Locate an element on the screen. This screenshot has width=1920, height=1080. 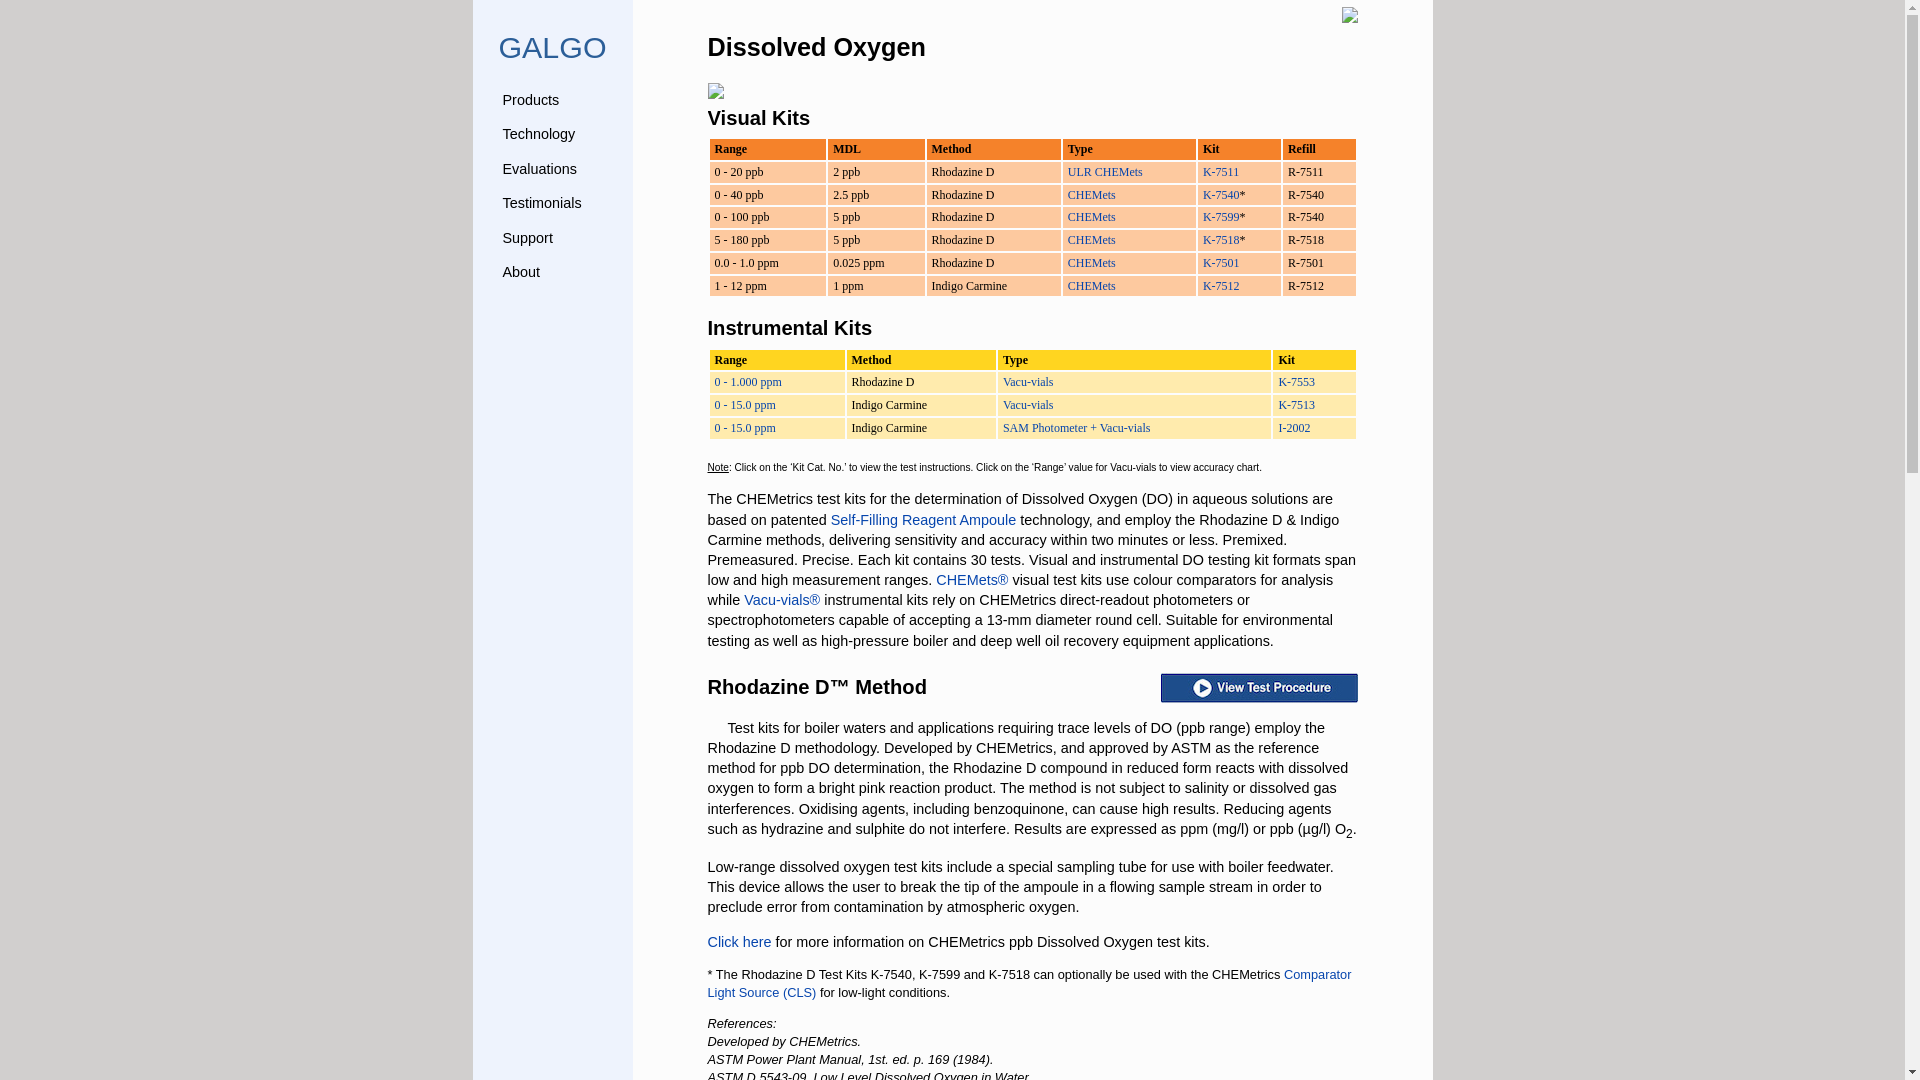
Click here is located at coordinates (740, 942).